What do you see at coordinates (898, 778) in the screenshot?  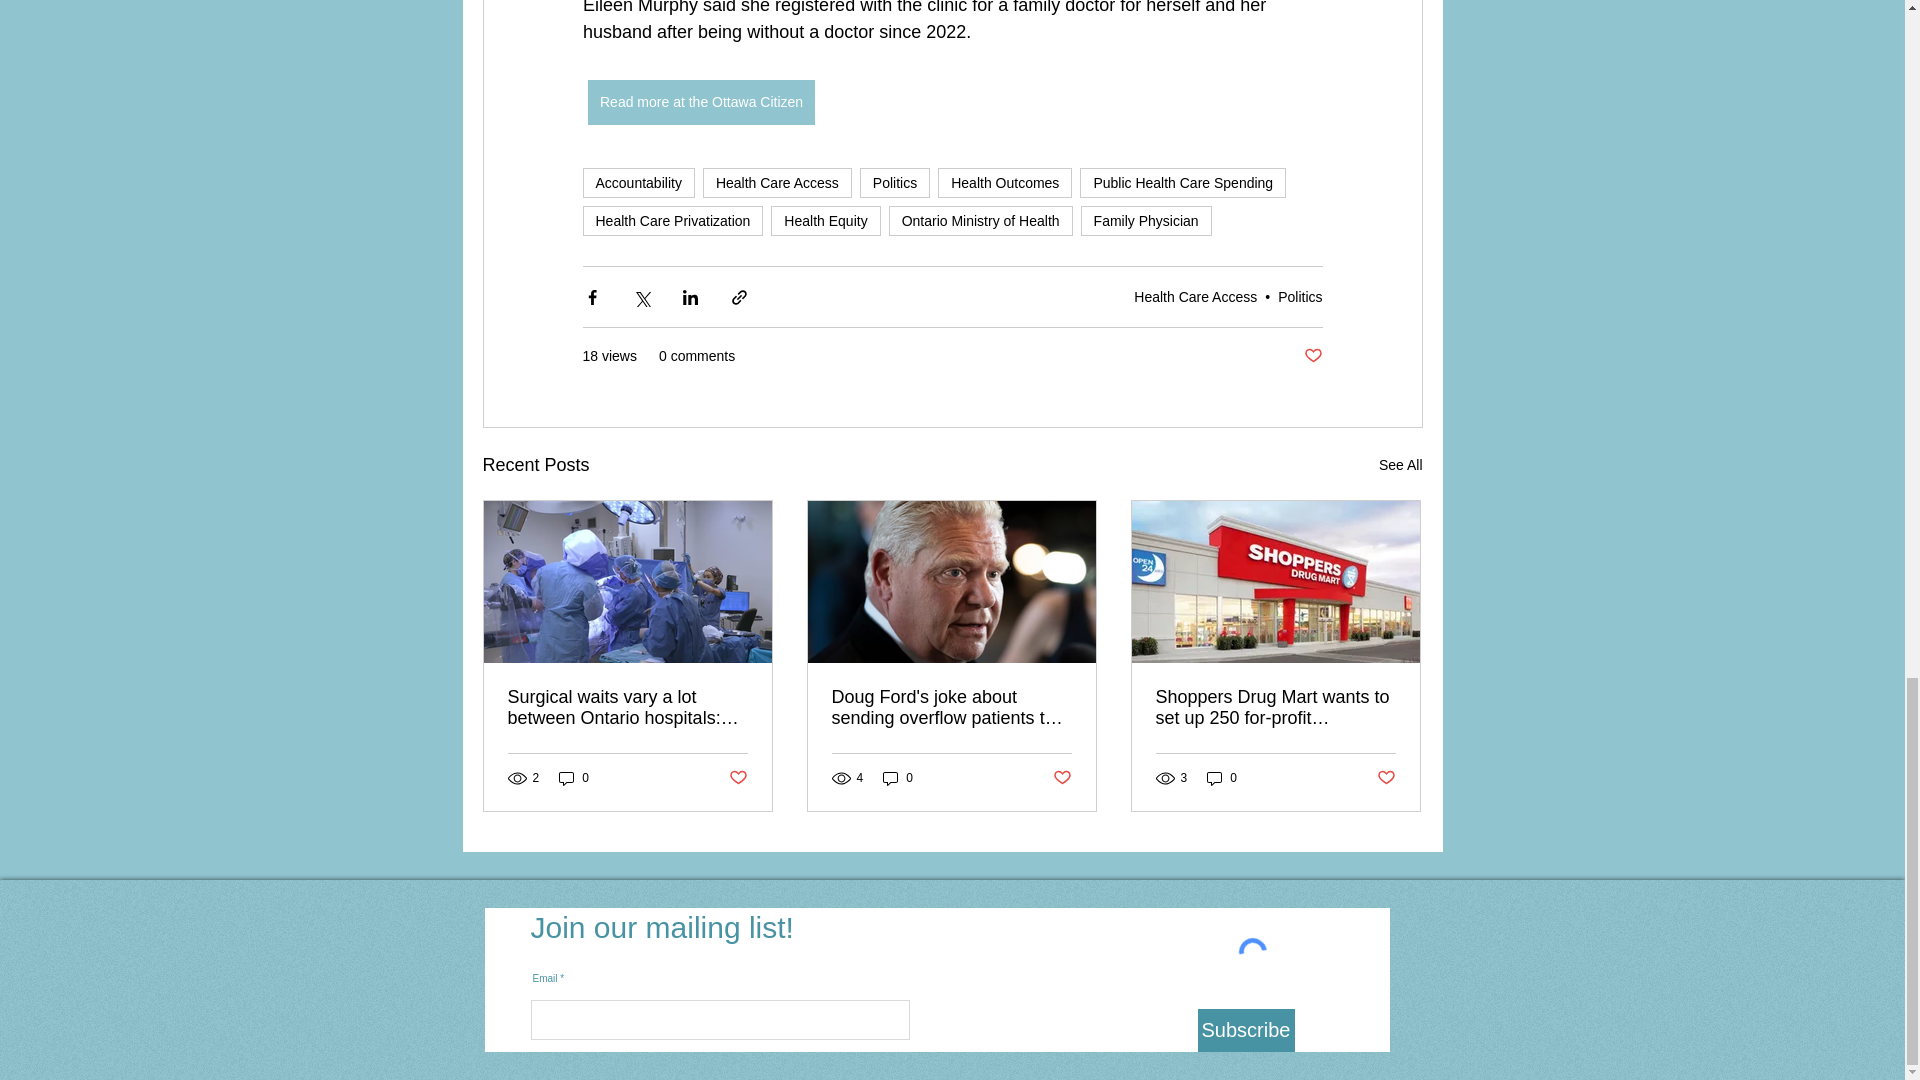 I see `0` at bounding box center [898, 778].